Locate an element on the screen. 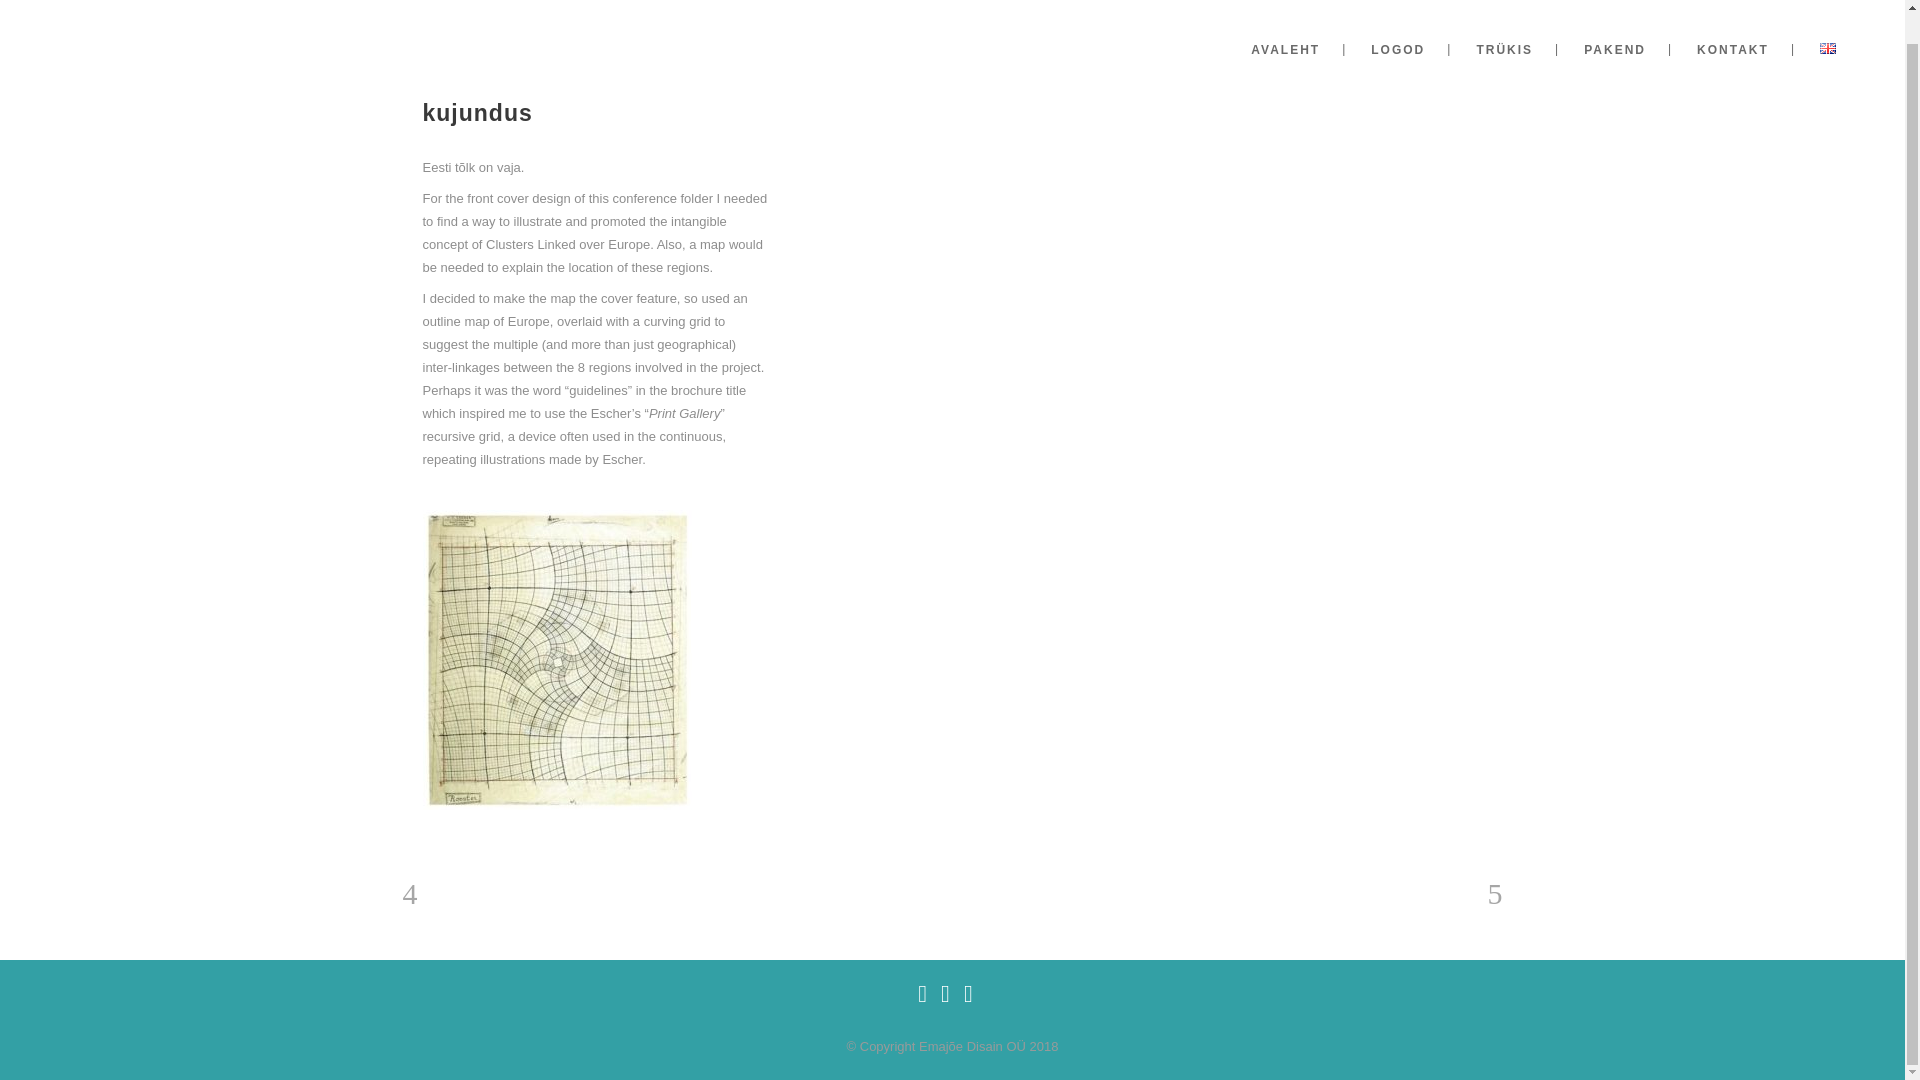 The height and width of the screenshot is (1080, 1920). LOGOD is located at coordinates (1398, 34).